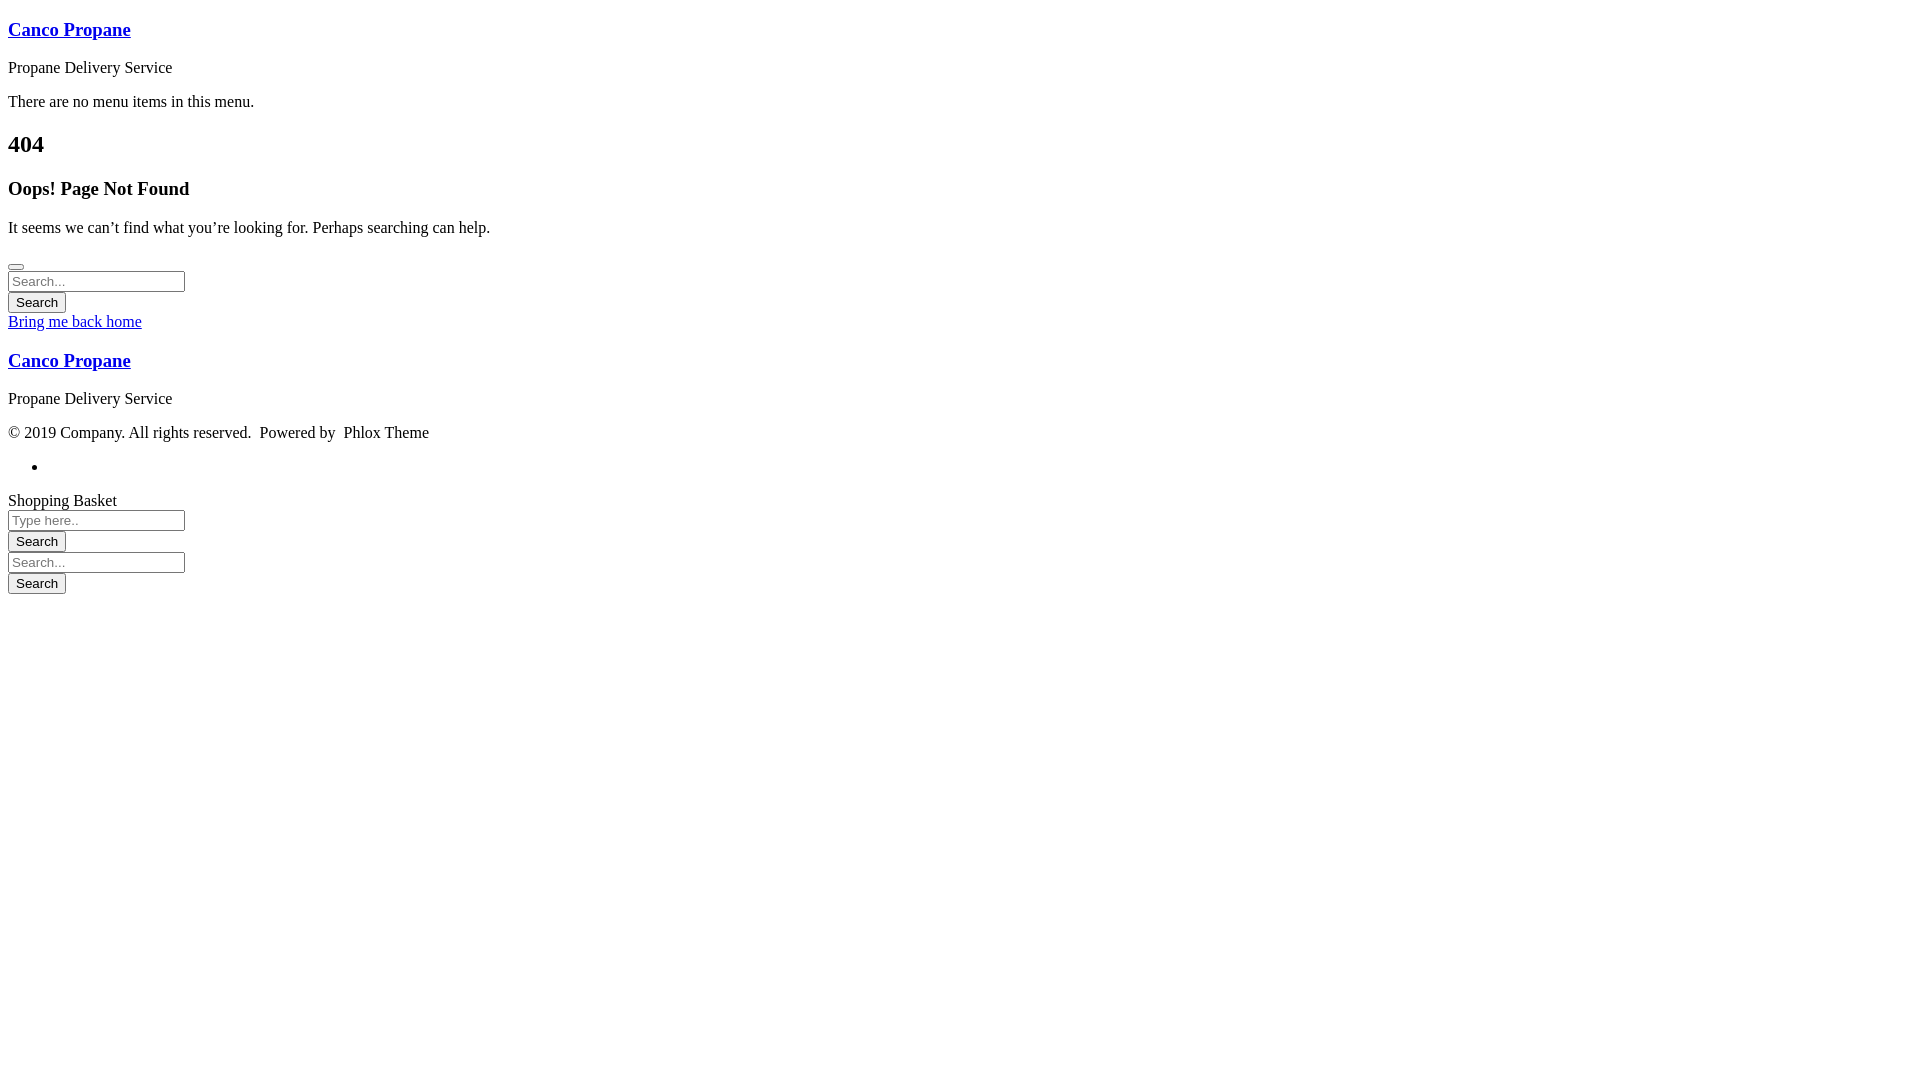 The height and width of the screenshot is (1080, 1920). What do you see at coordinates (37, 584) in the screenshot?
I see `Search` at bounding box center [37, 584].